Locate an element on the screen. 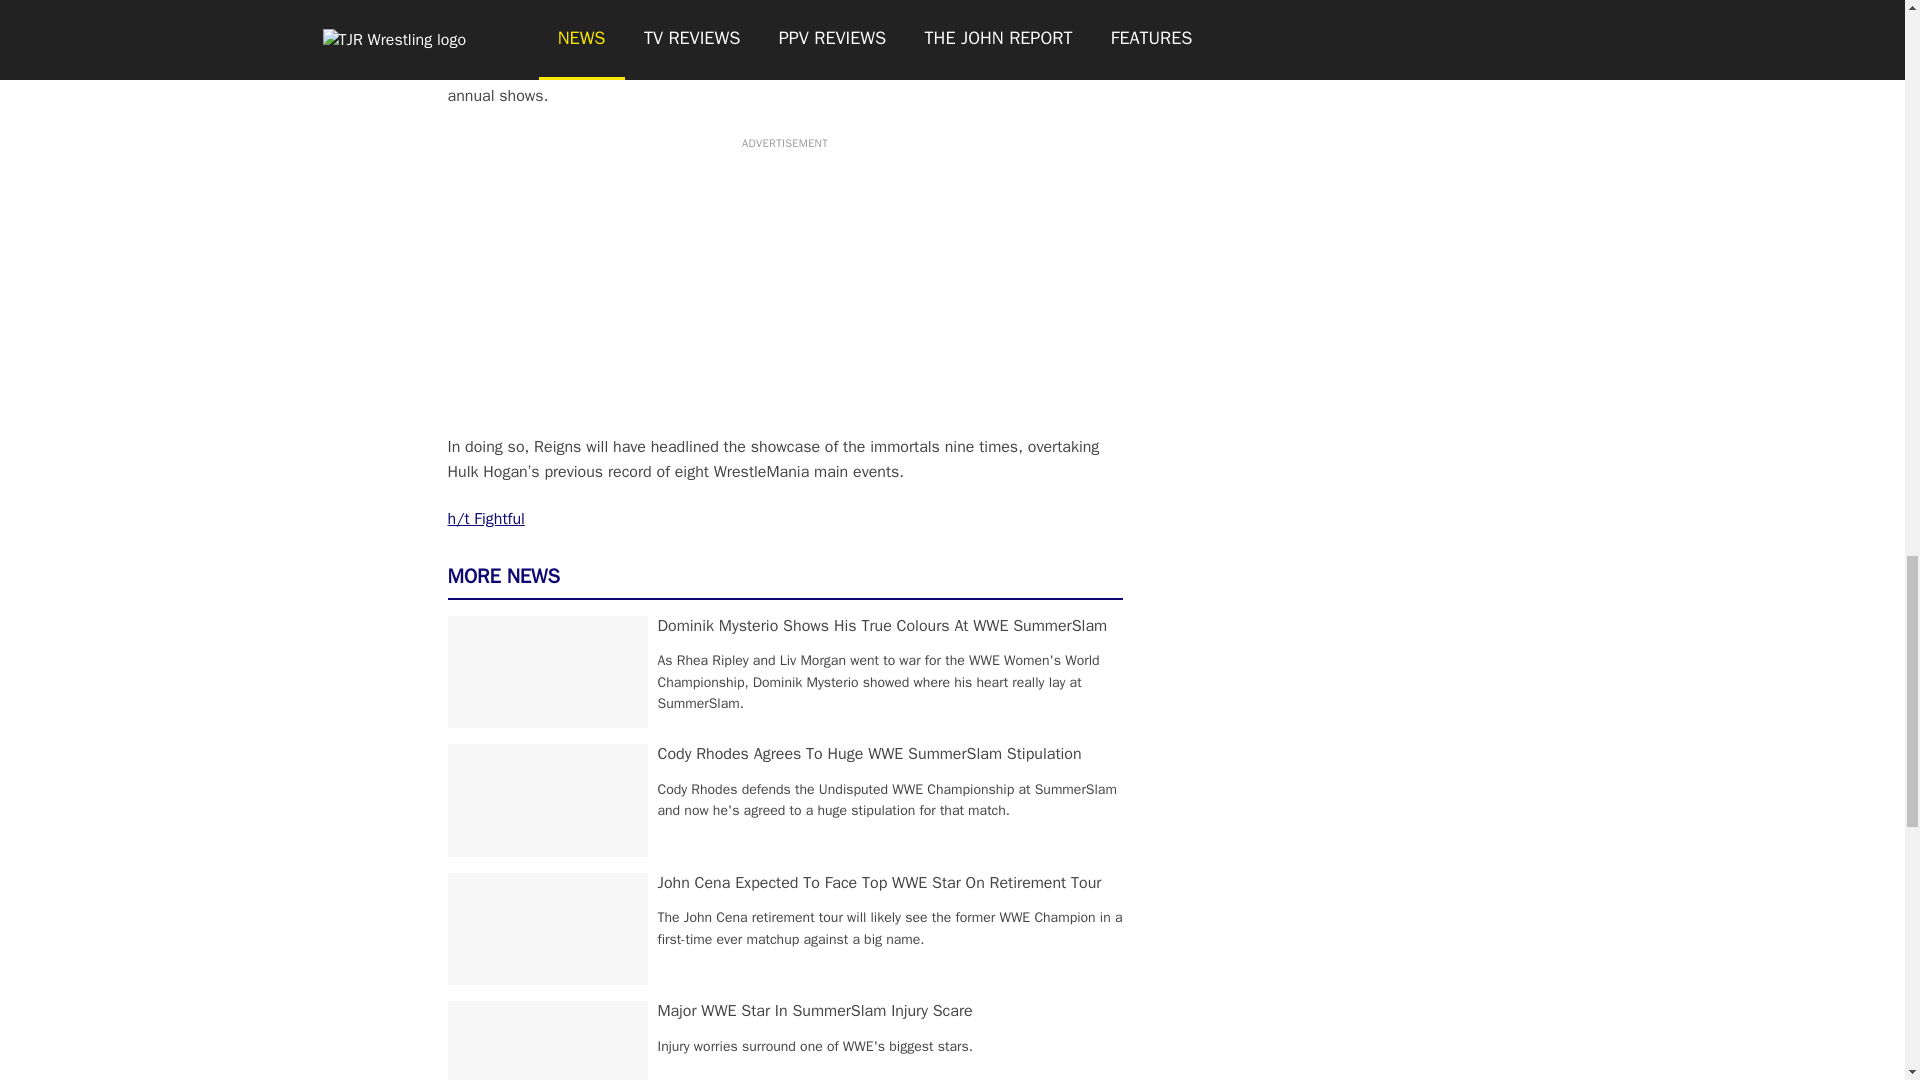 This screenshot has height=1080, width=1920. Dominik Mysterio Shows His True Colours At WWE SummerSlam is located at coordinates (882, 626).